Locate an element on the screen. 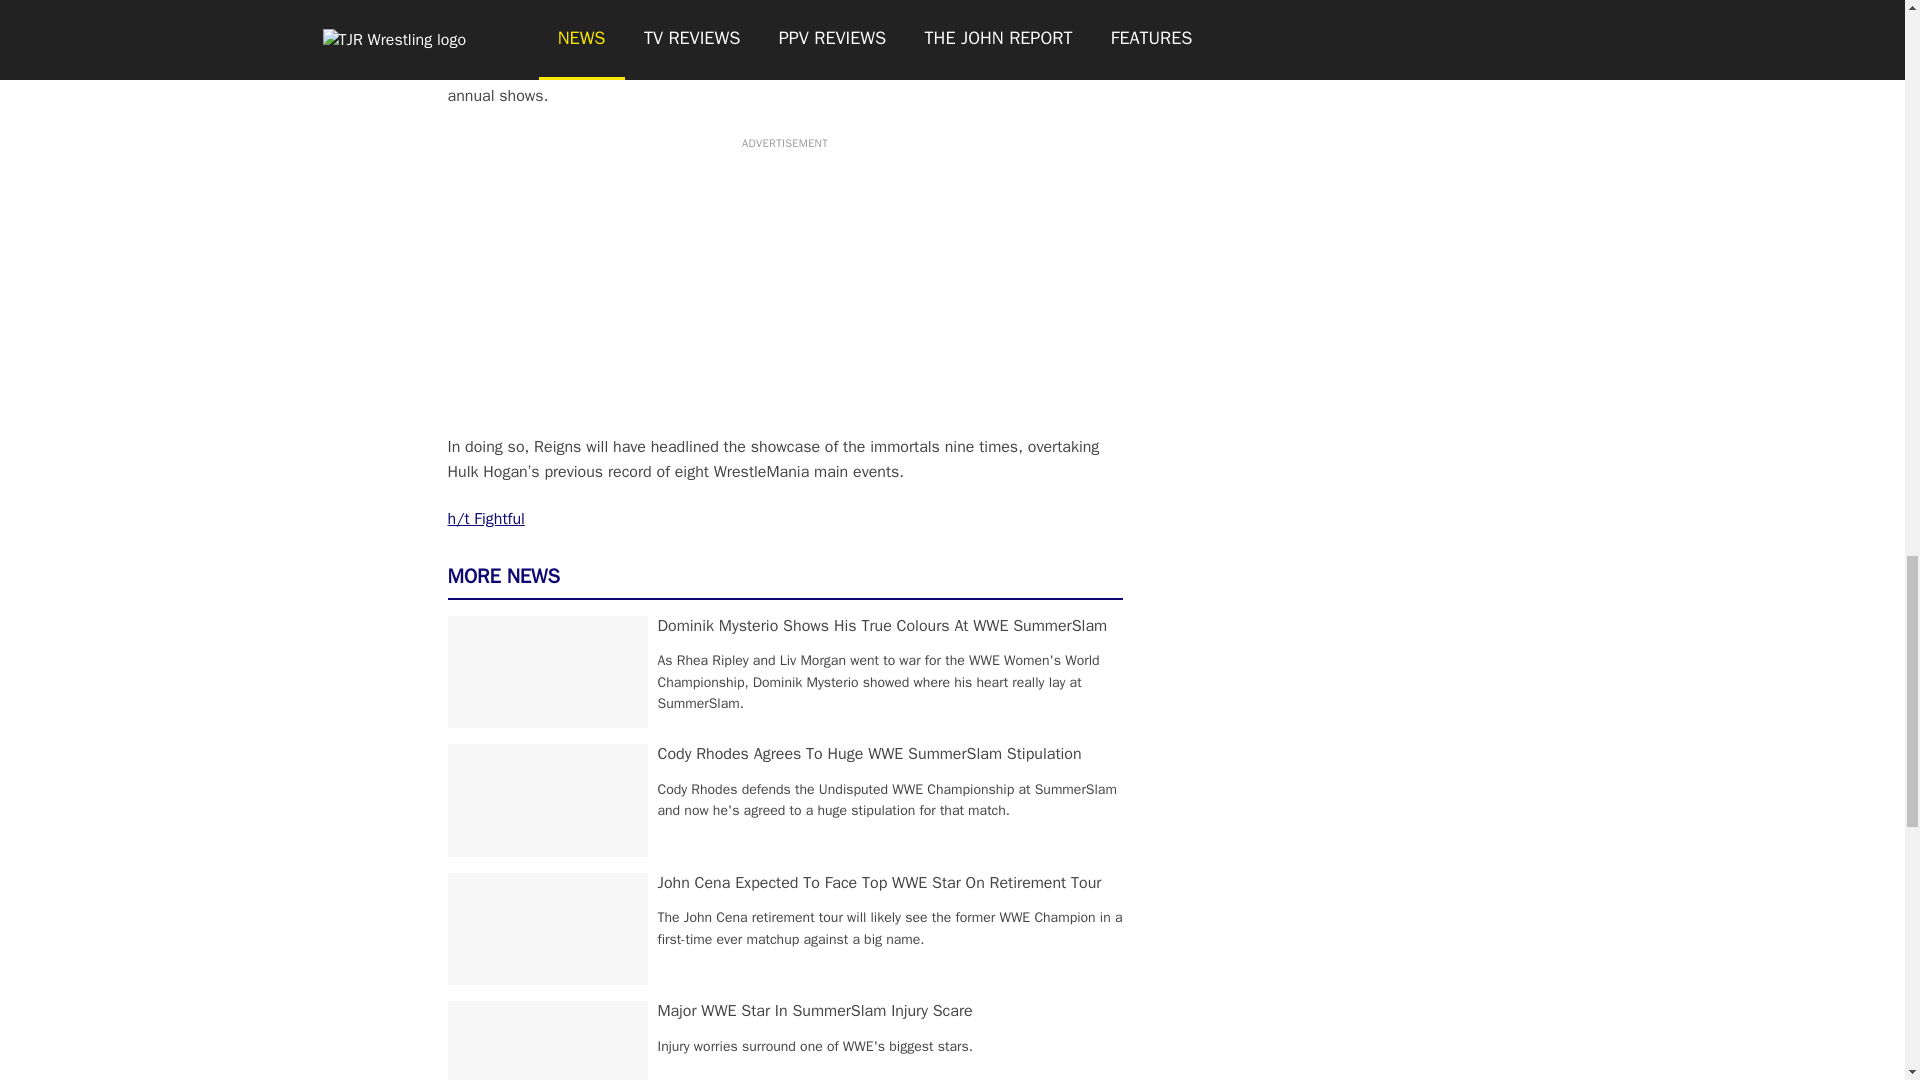 This screenshot has height=1080, width=1920. Dominik Mysterio Shows His True Colours At WWE SummerSlam is located at coordinates (882, 626).